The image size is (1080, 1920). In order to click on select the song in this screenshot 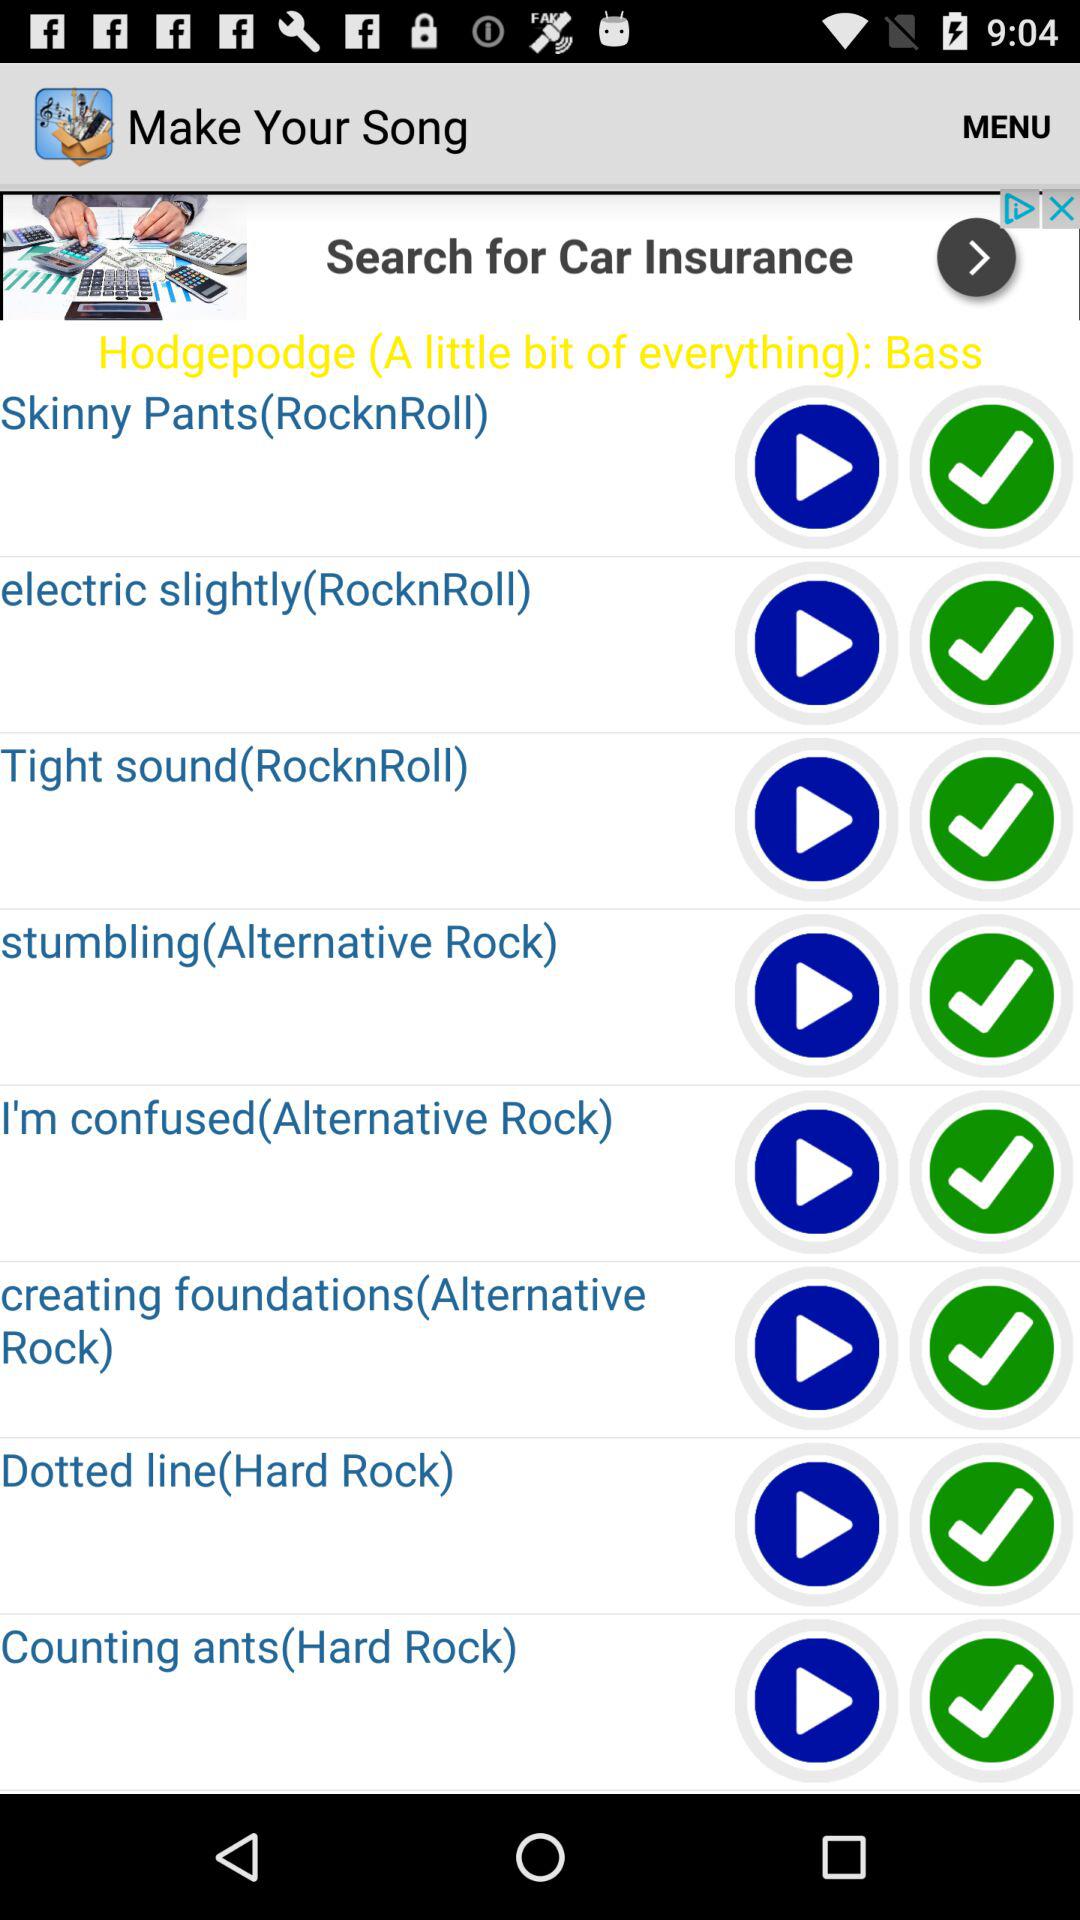, I will do `click(992, 644)`.